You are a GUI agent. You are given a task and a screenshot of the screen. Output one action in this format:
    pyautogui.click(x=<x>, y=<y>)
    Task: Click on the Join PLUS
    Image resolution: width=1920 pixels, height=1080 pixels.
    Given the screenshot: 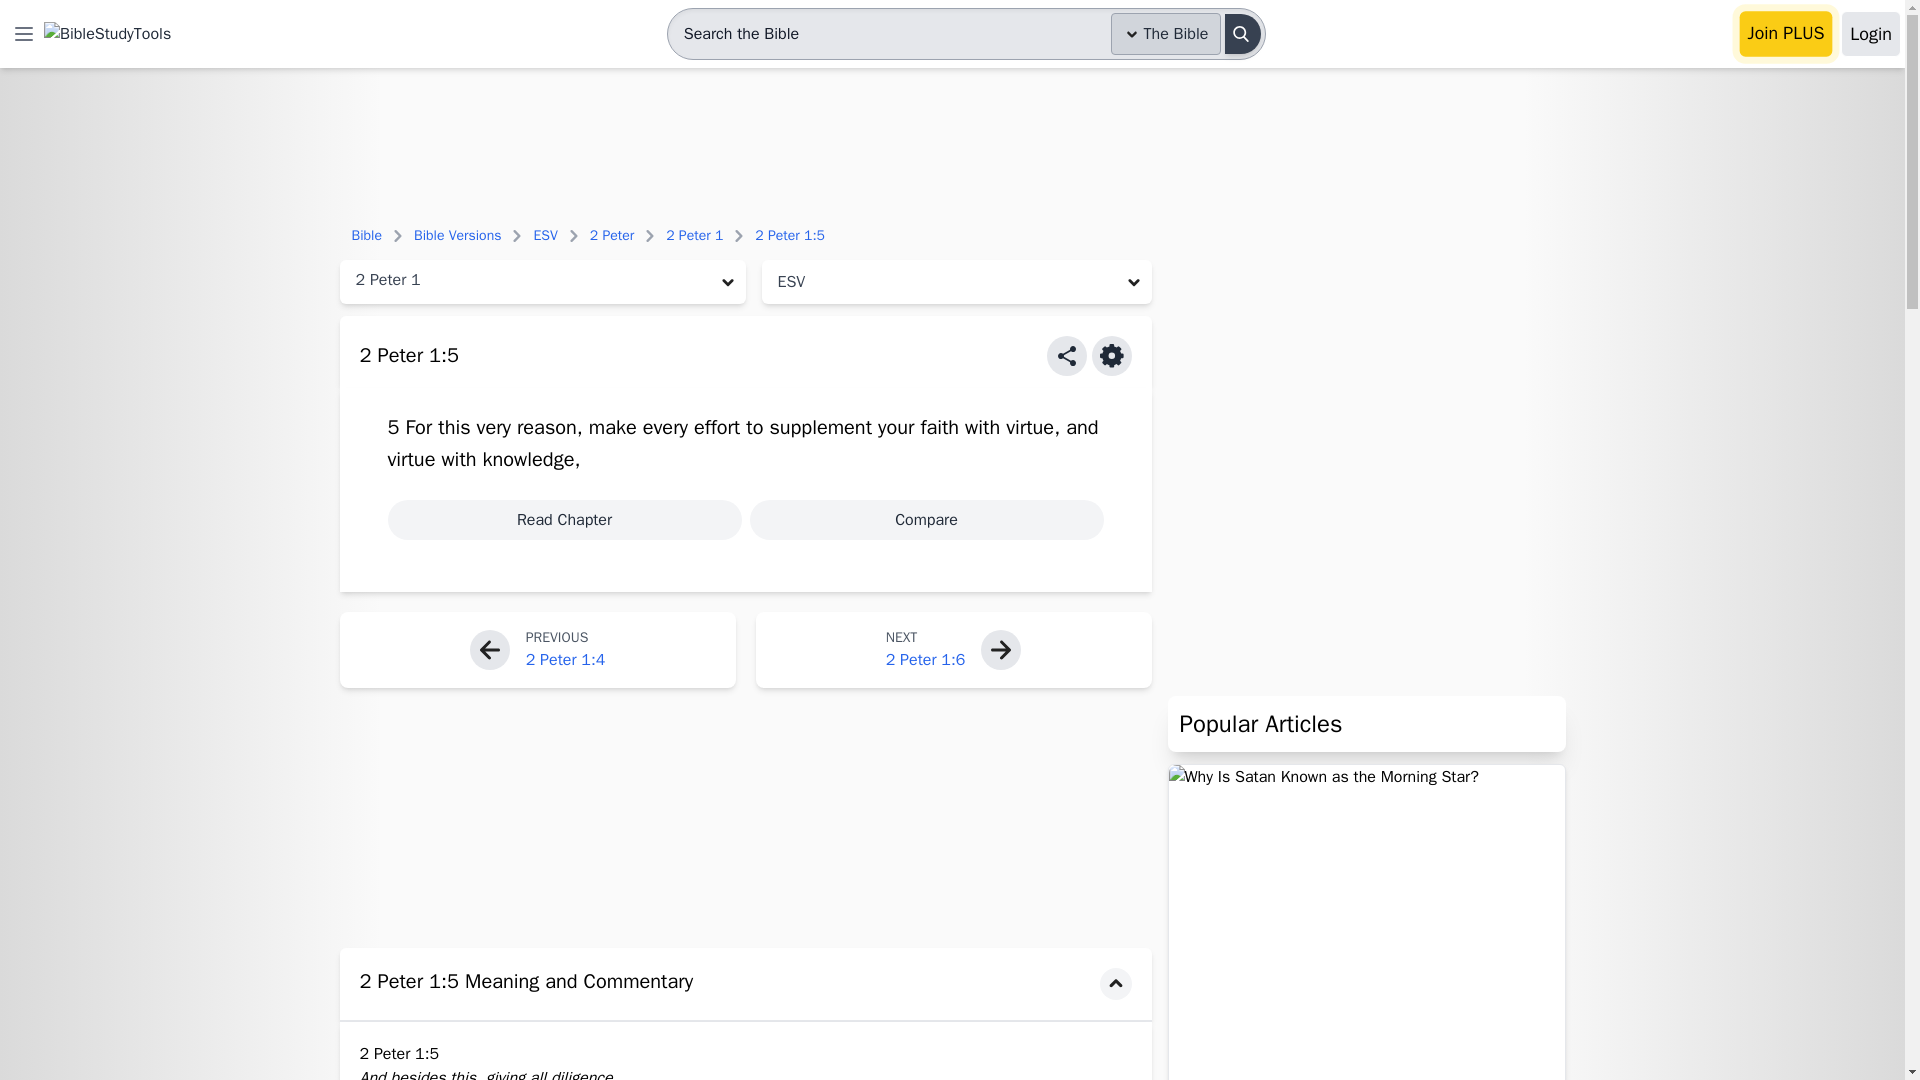 What is the action you would take?
    pyautogui.click(x=1786, y=34)
    